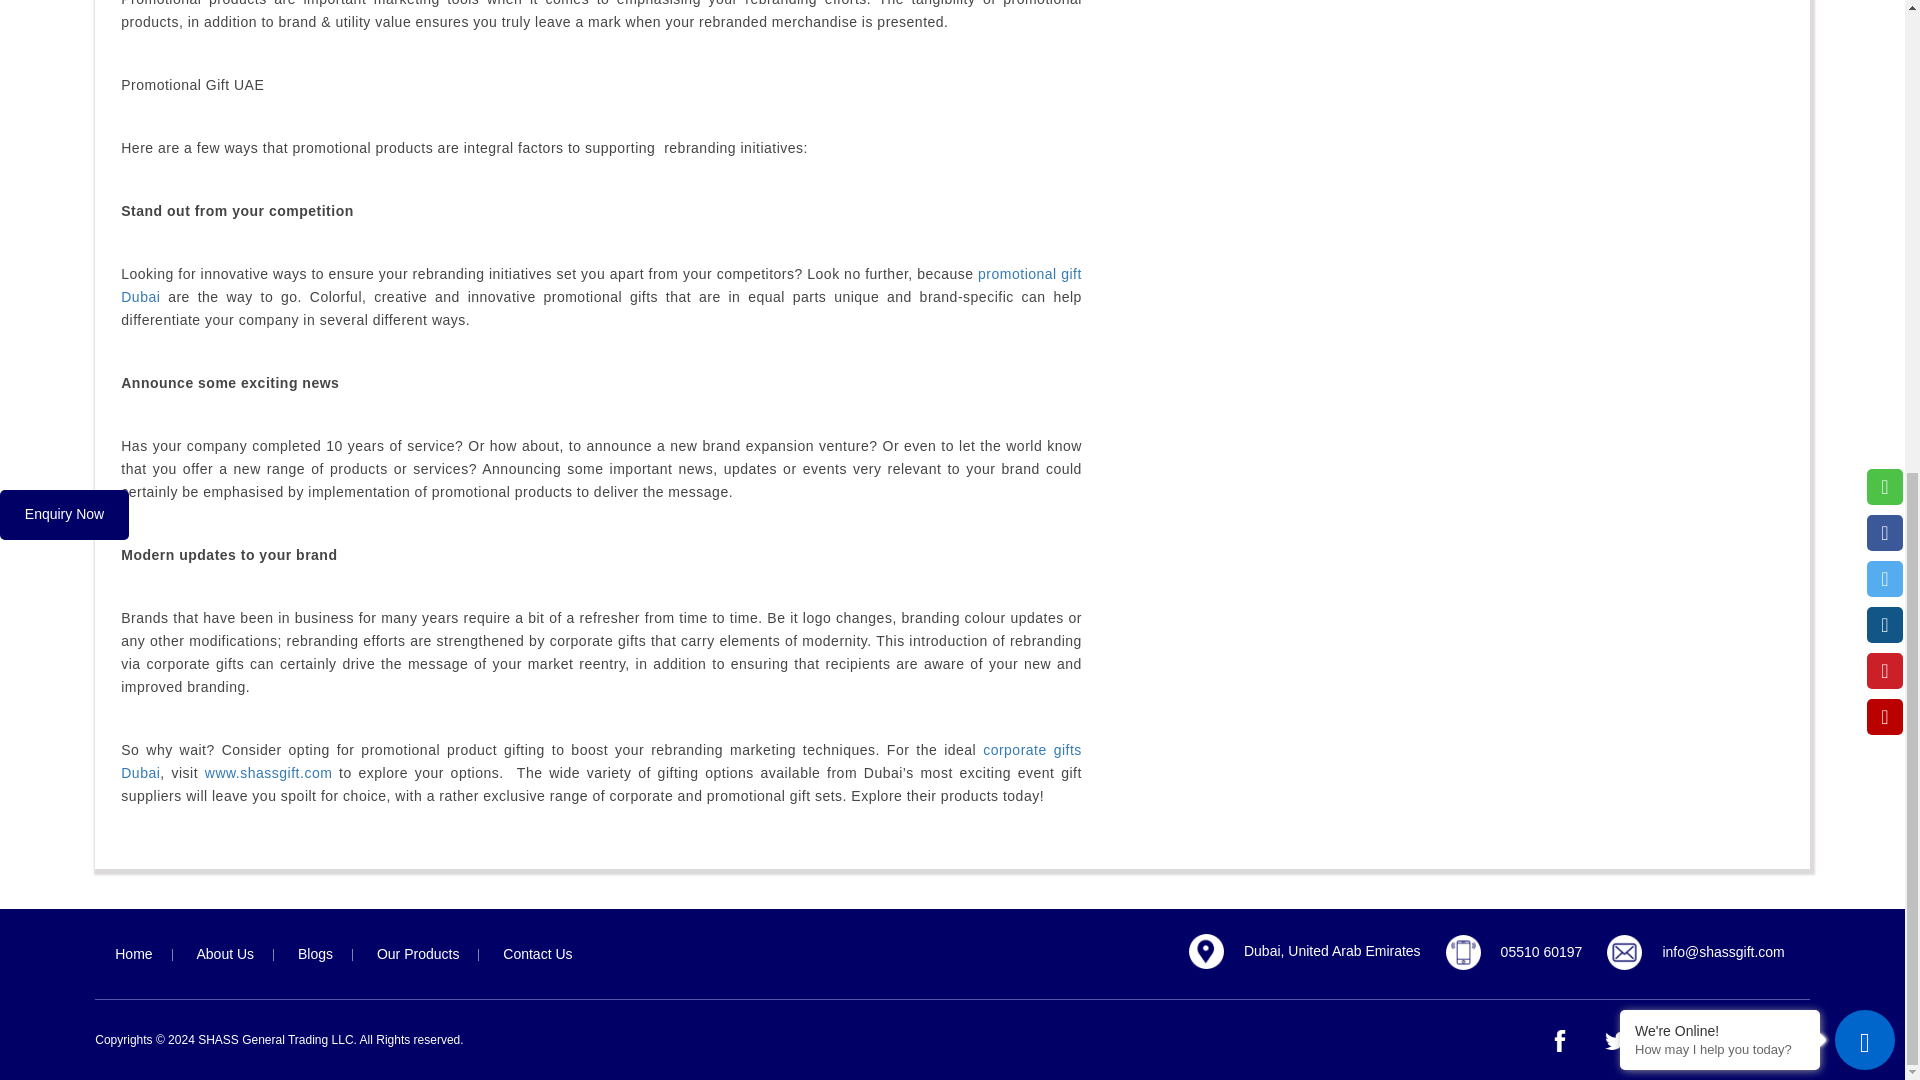  Describe the element at coordinates (418, 953) in the screenshot. I see `Our Products` at that location.